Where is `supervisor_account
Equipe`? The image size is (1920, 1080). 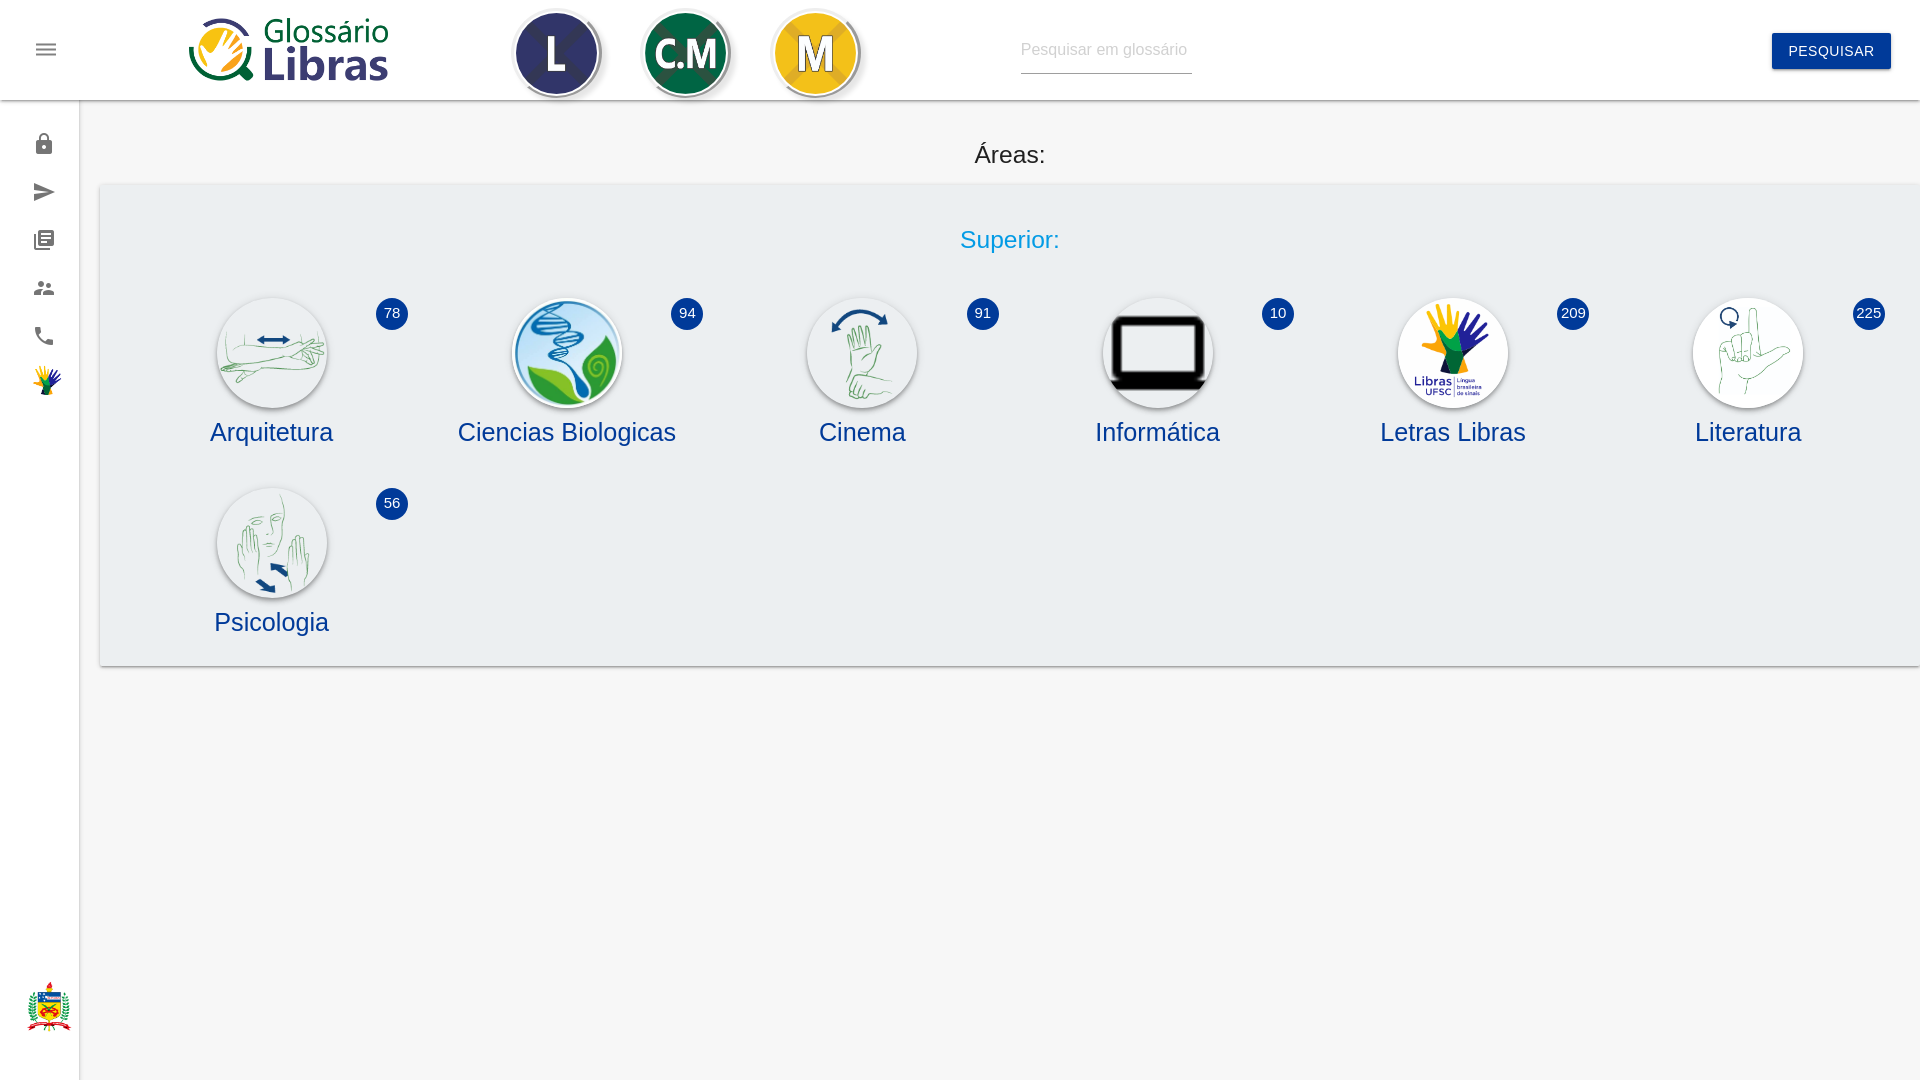
supervisor_account
Equipe is located at coordinates (40, 288).